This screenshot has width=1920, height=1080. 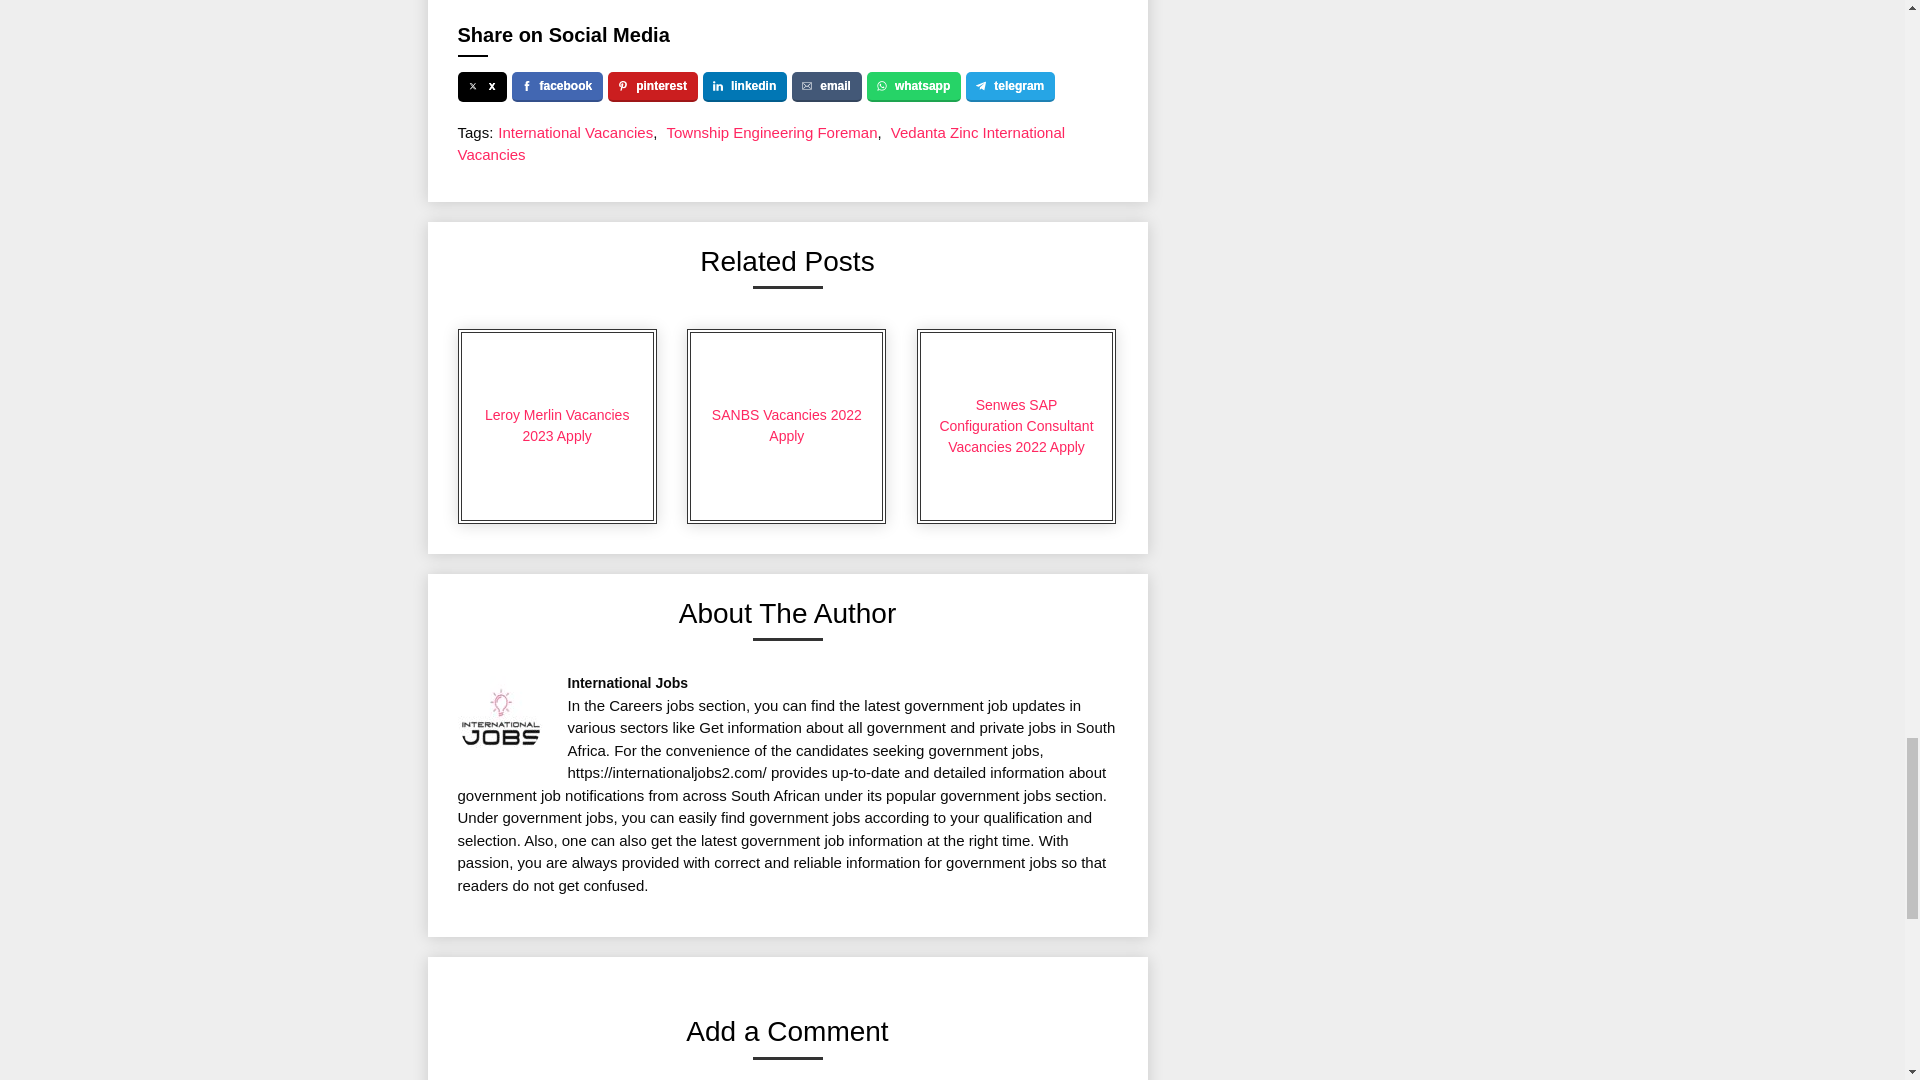 I want to click on SANBS Vacancies 2022 Apply, so click(x=786, y=426).